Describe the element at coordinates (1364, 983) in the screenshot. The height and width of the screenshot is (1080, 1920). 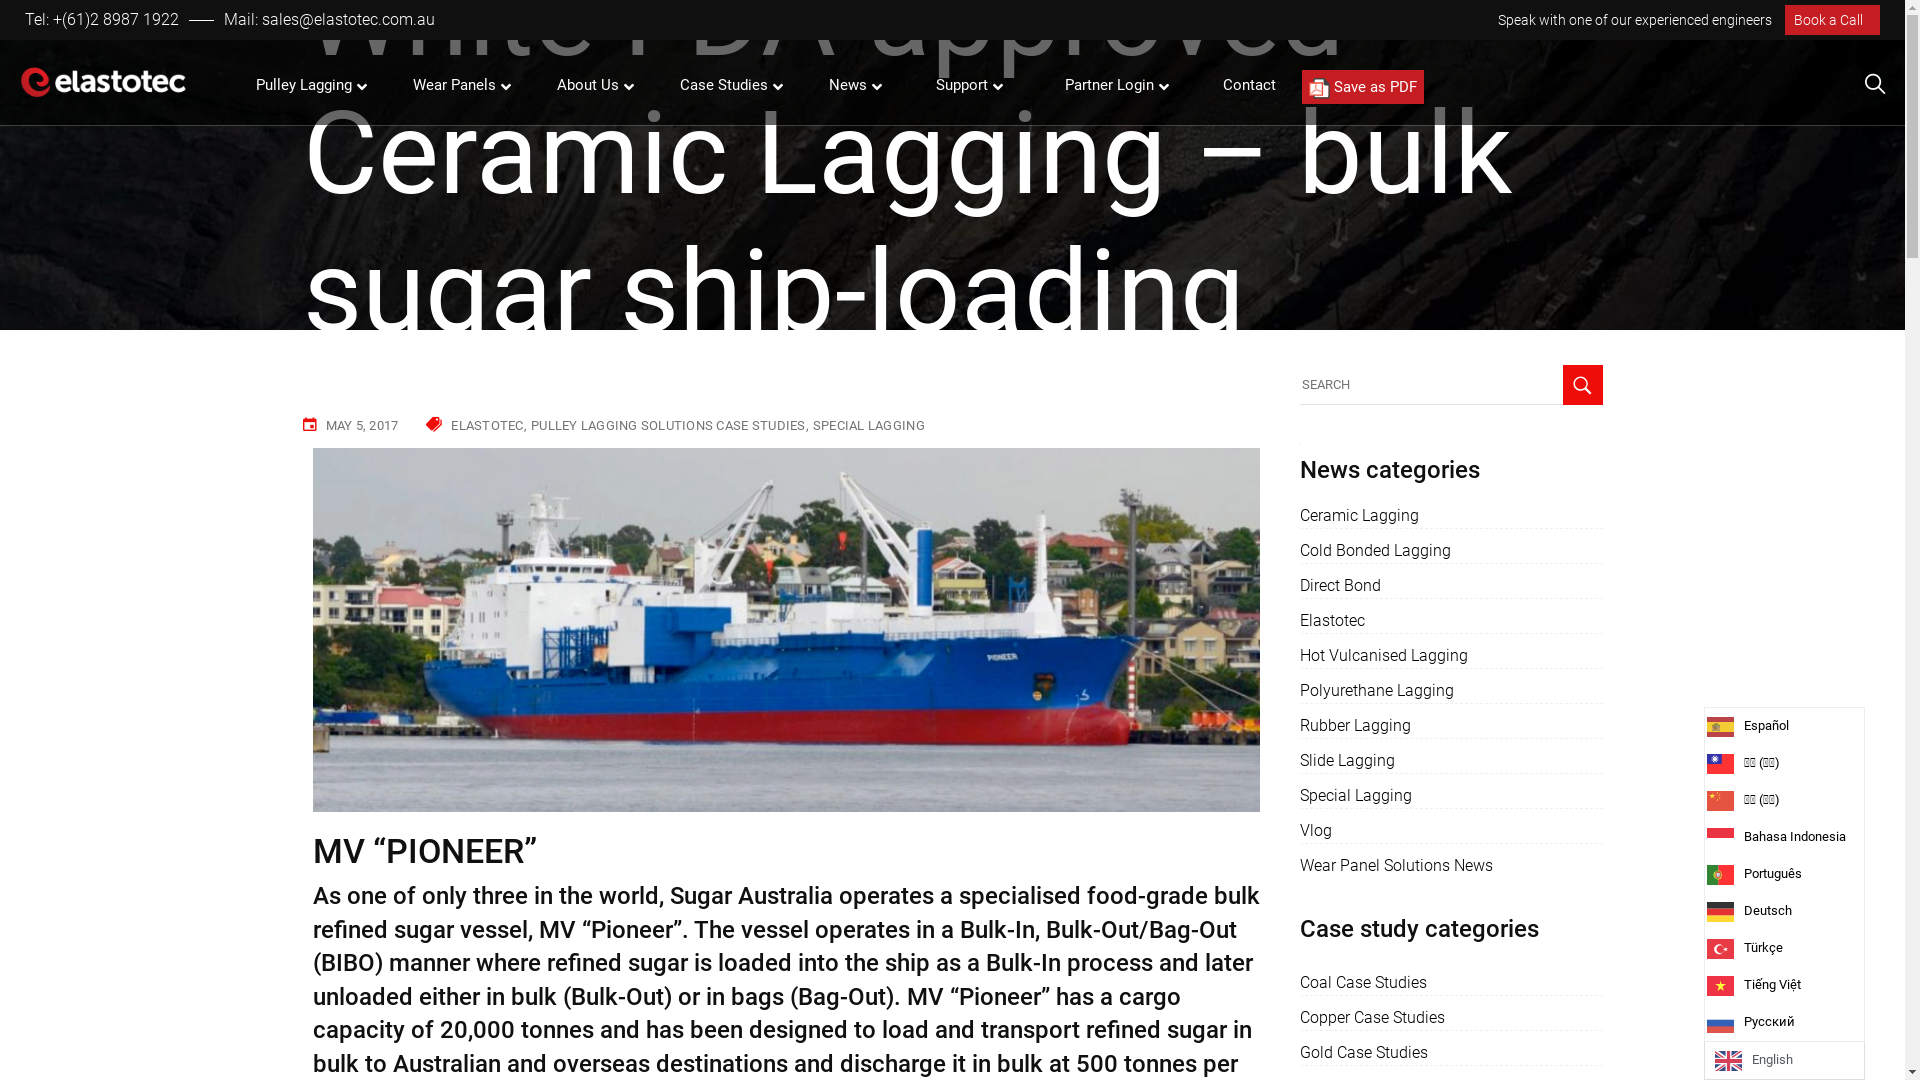
I see `Coal Case Studies` at that location.